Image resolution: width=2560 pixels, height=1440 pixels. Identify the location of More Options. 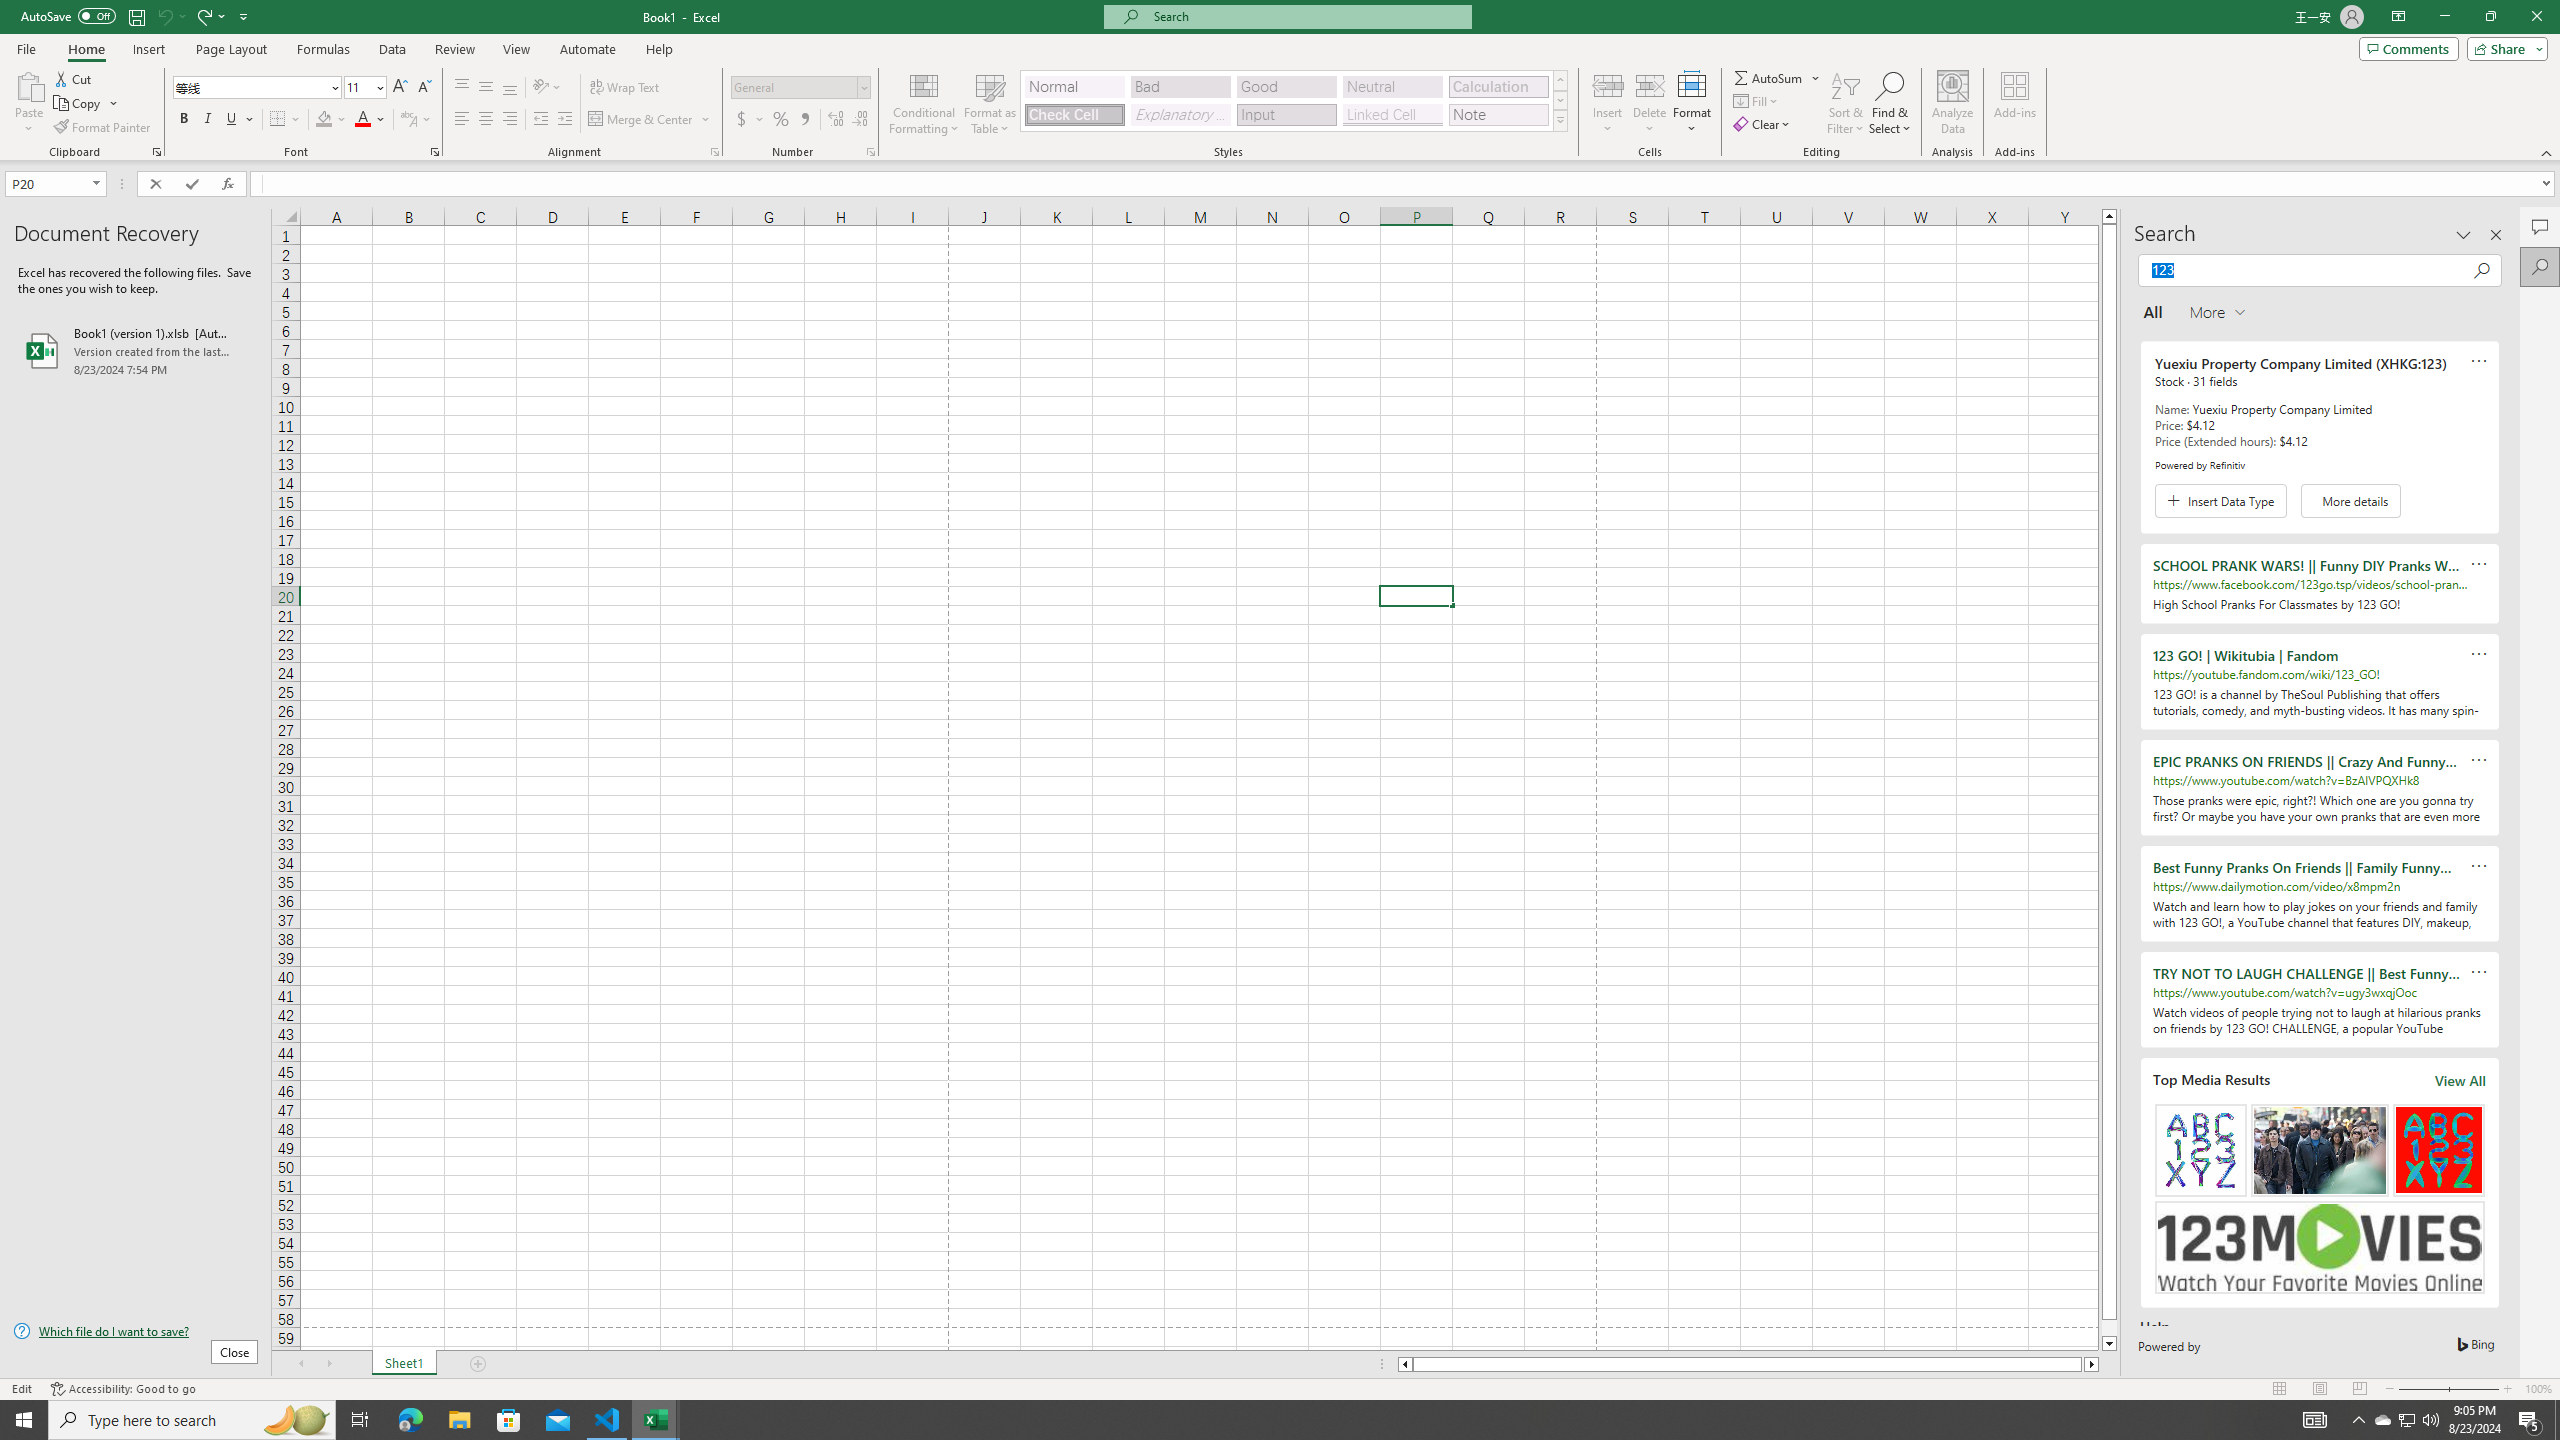
(1817, 78).